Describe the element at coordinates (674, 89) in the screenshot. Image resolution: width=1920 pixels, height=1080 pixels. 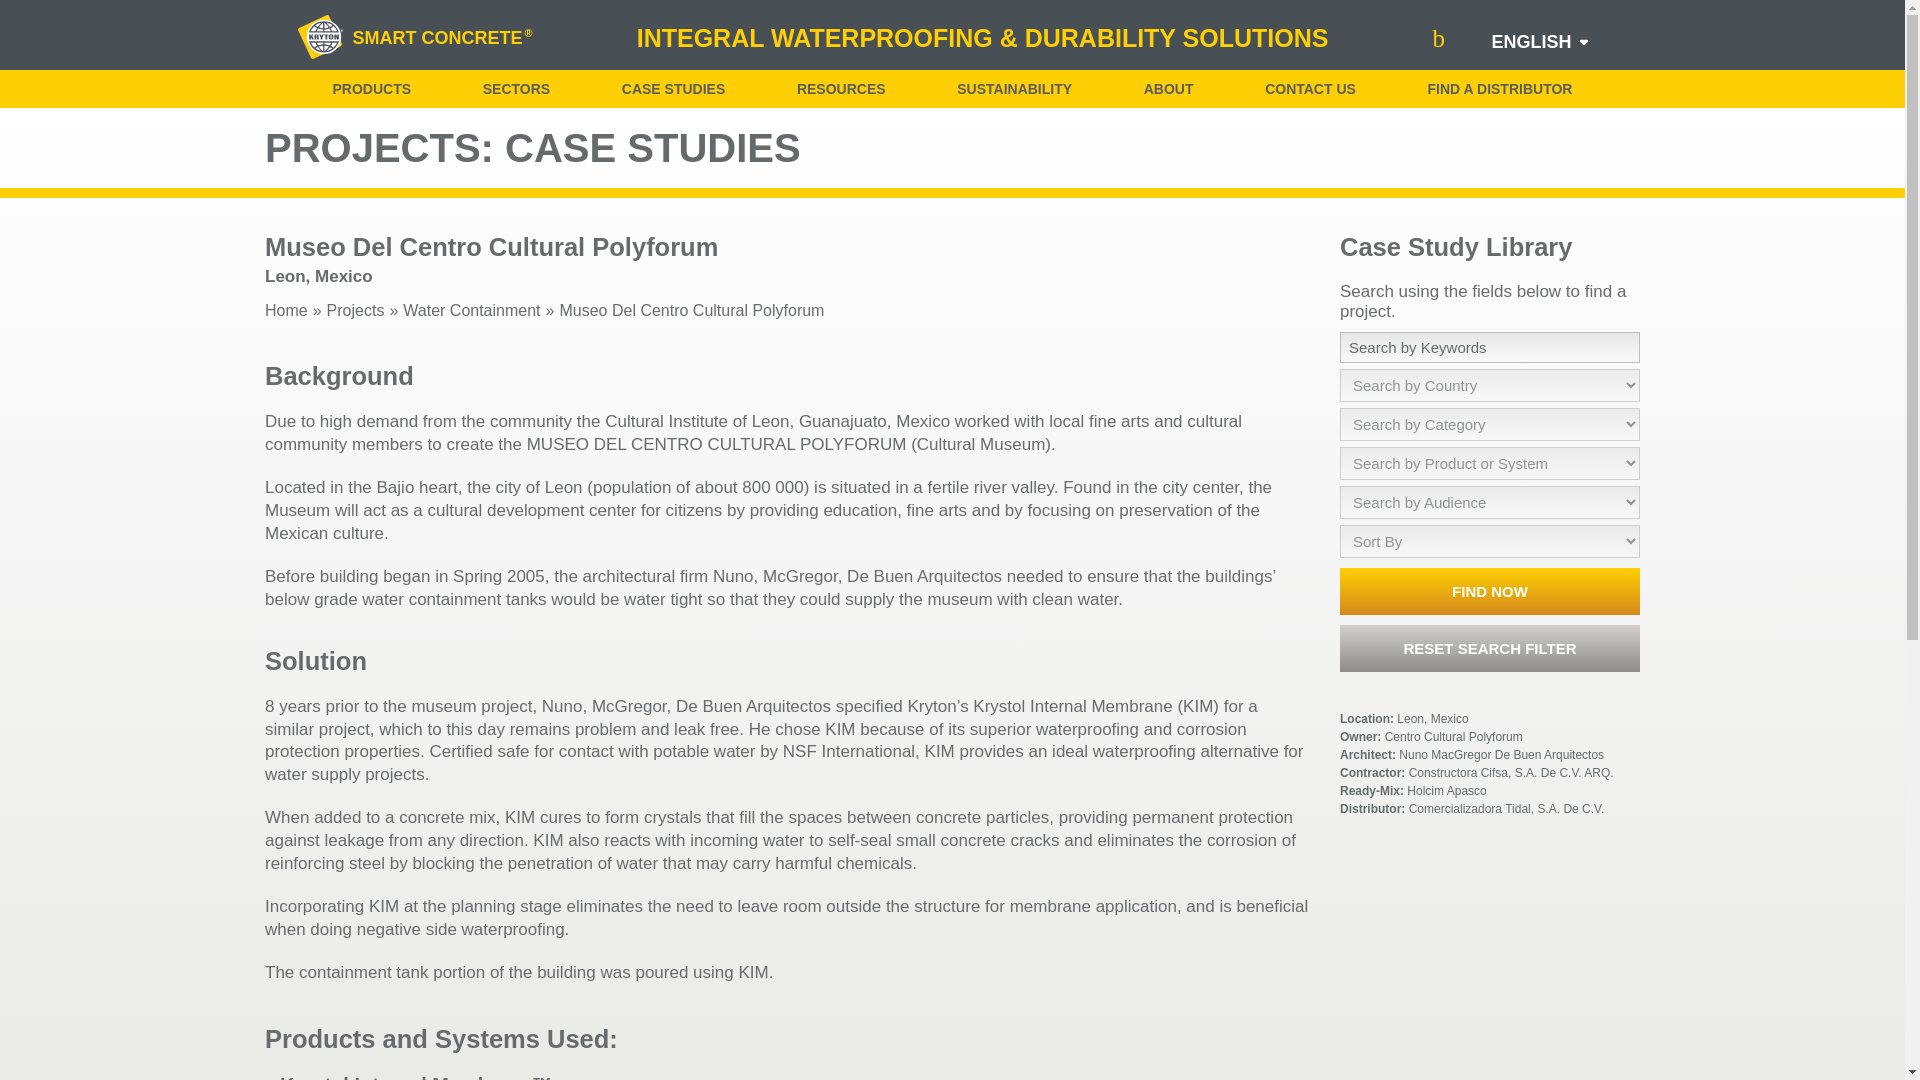
I see `CASE STUDIES` at that location.